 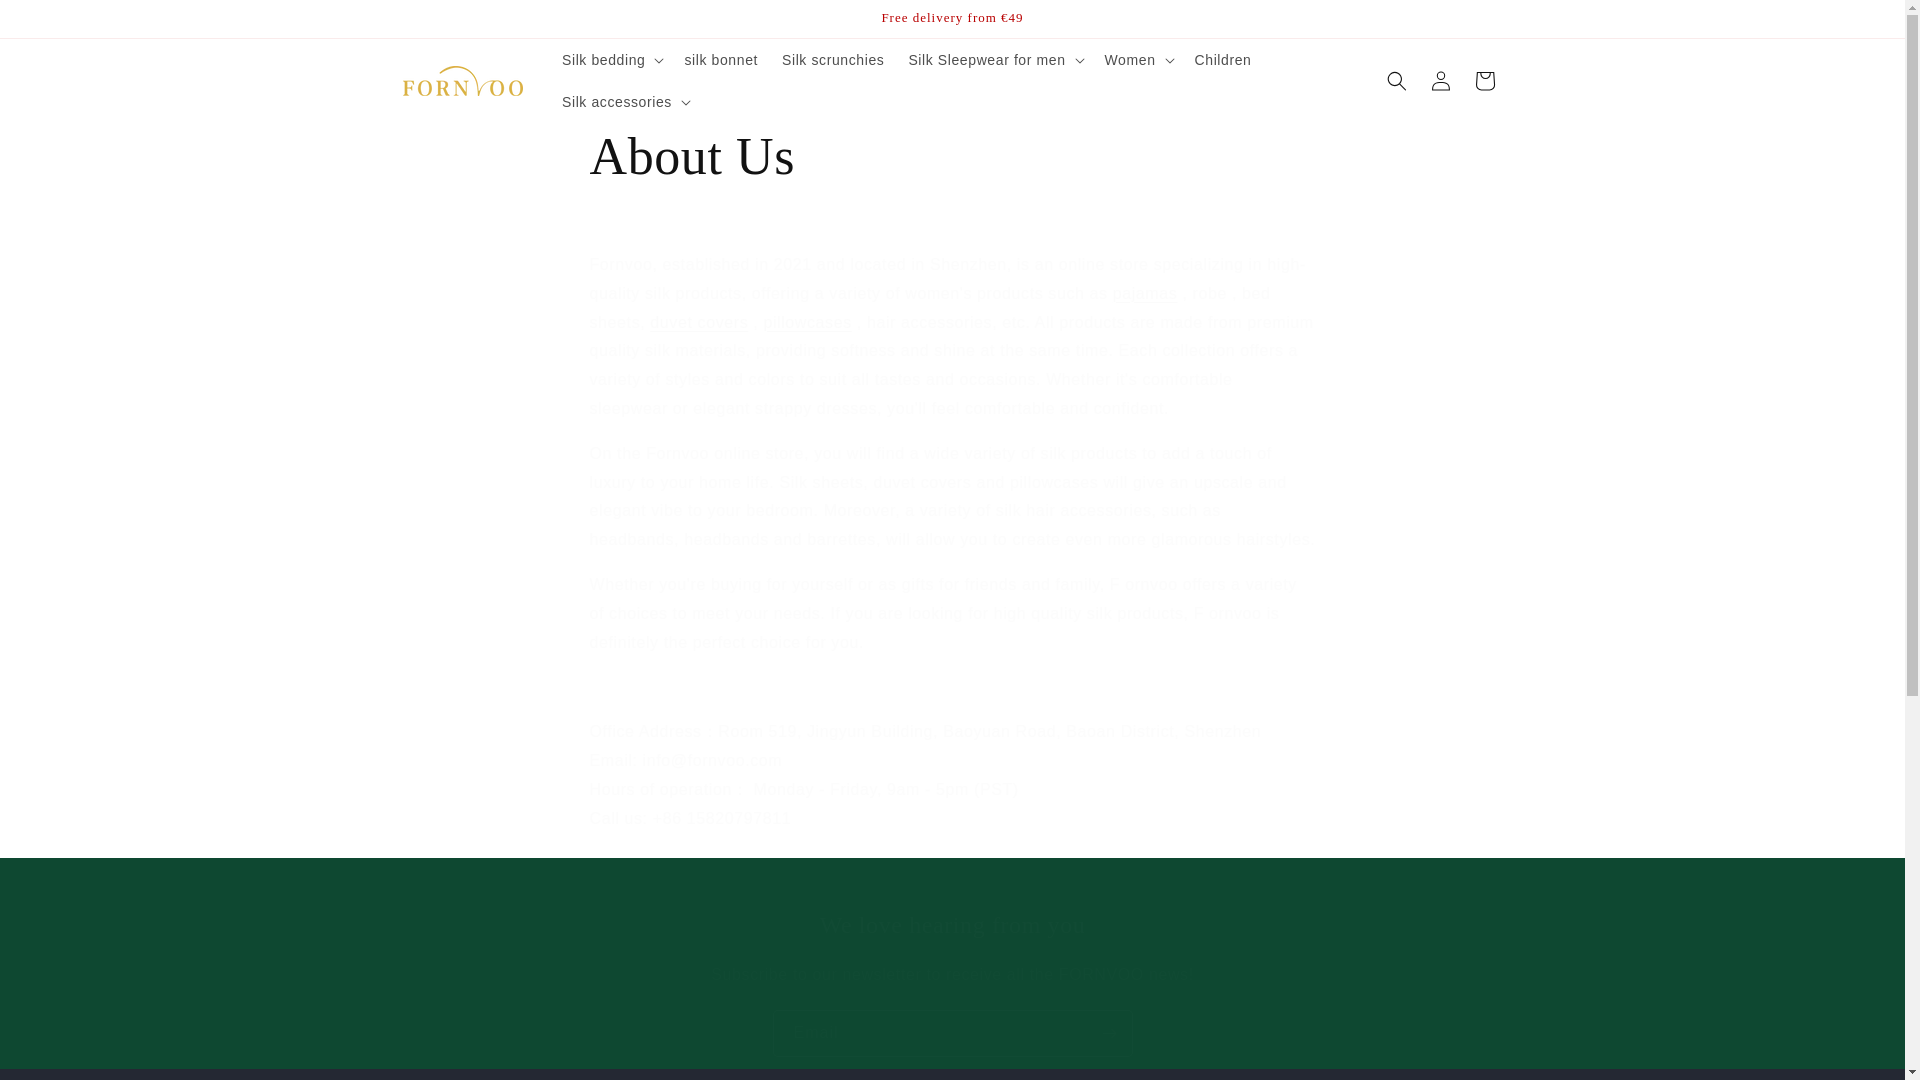 What do you see at coordinates (952, 1033) in the screenshot?
I see `Email` at bounding box center [952, 1033].